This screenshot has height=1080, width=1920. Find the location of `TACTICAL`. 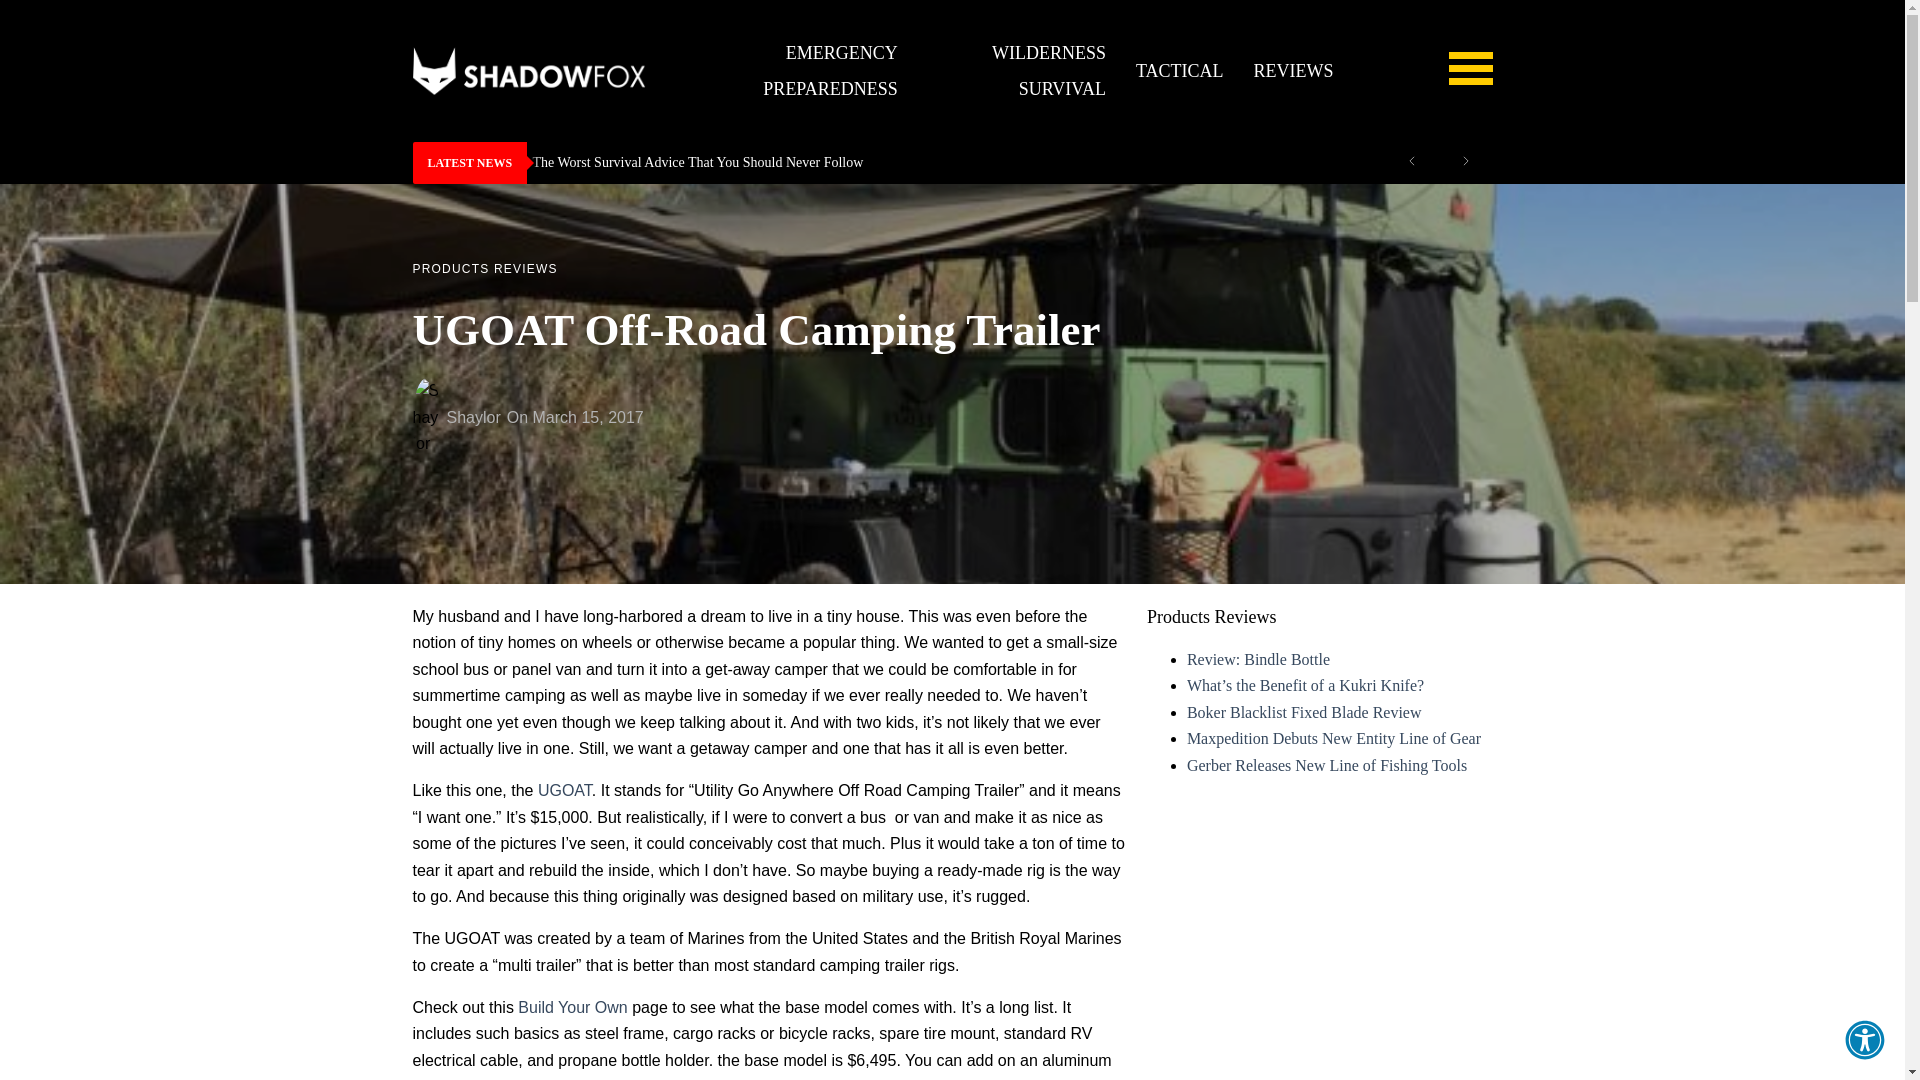

TACTICAL is located at coordinates (1180, 70).